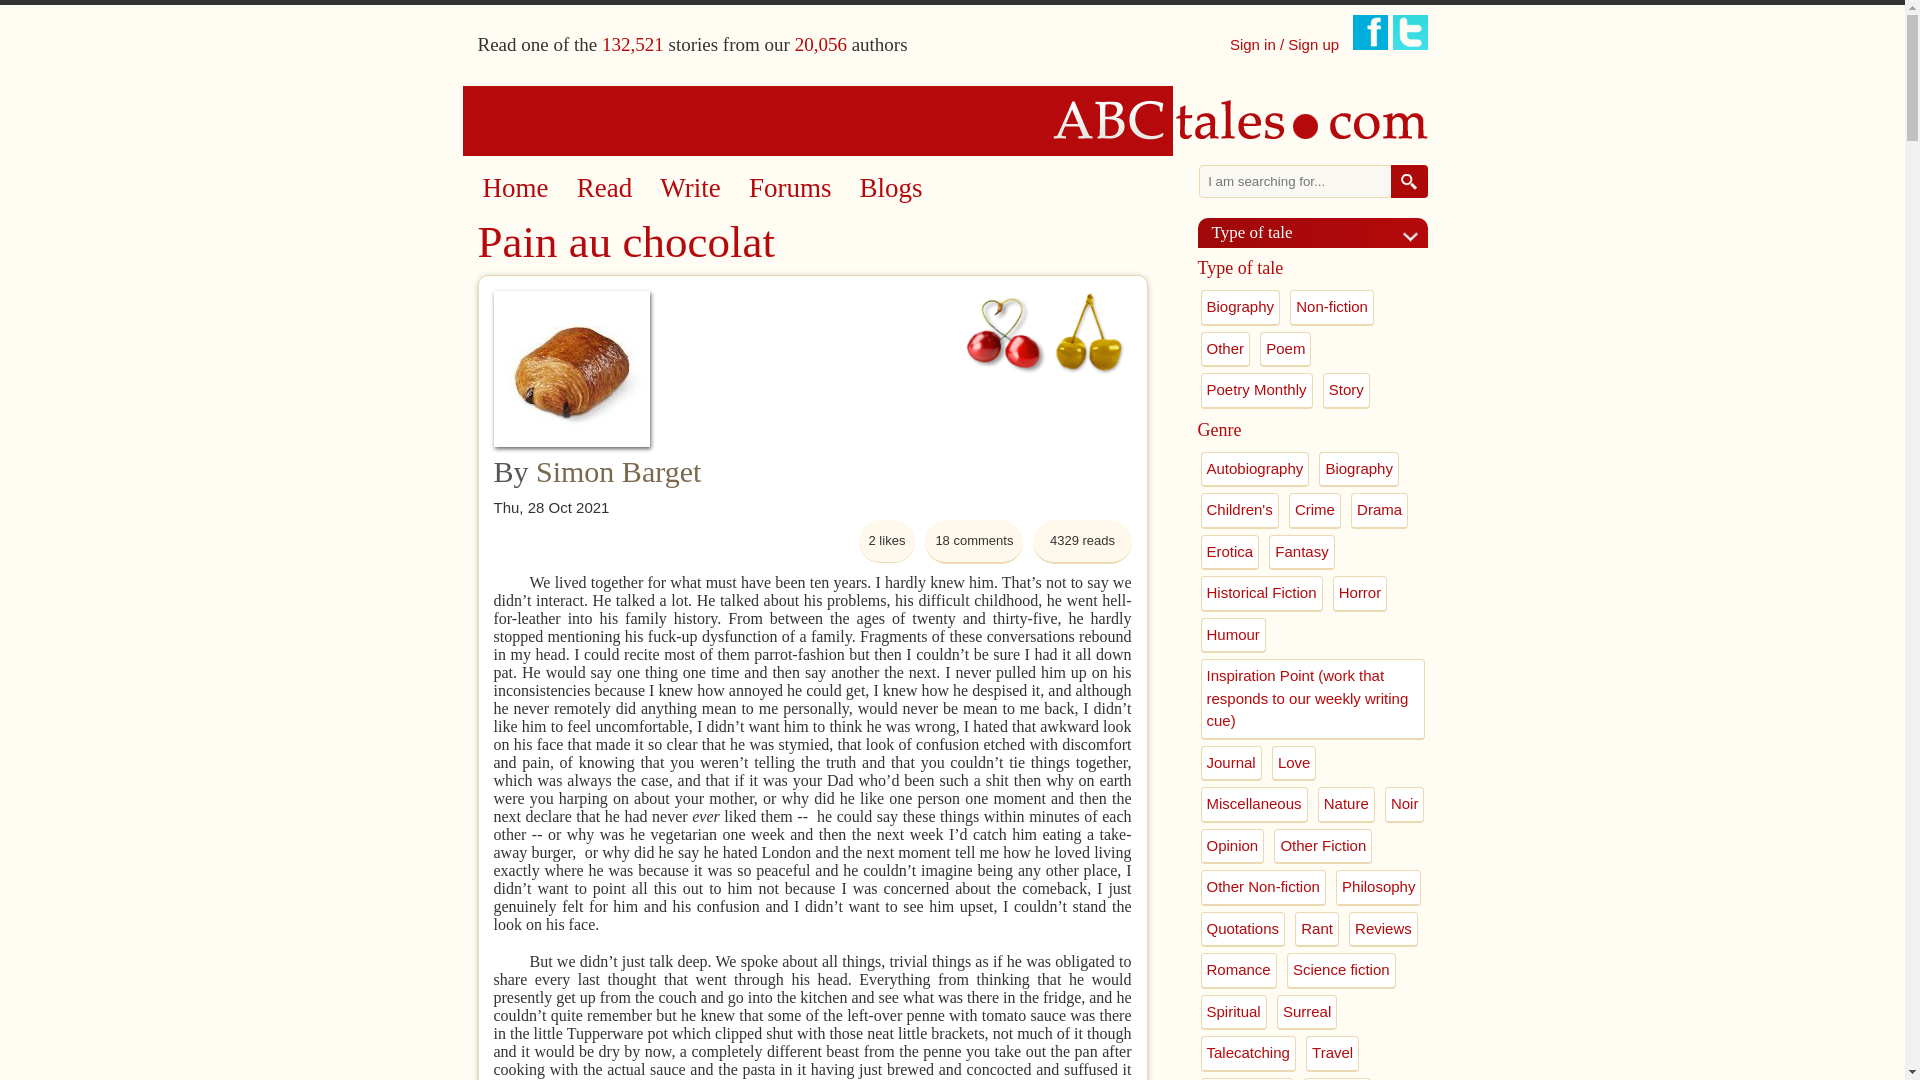 The width and height of the screenshot is (1920, 1080). What do you see at coordinates (690, 188) in the screenshot?
I see `Write` at bounding box center [690, 188].